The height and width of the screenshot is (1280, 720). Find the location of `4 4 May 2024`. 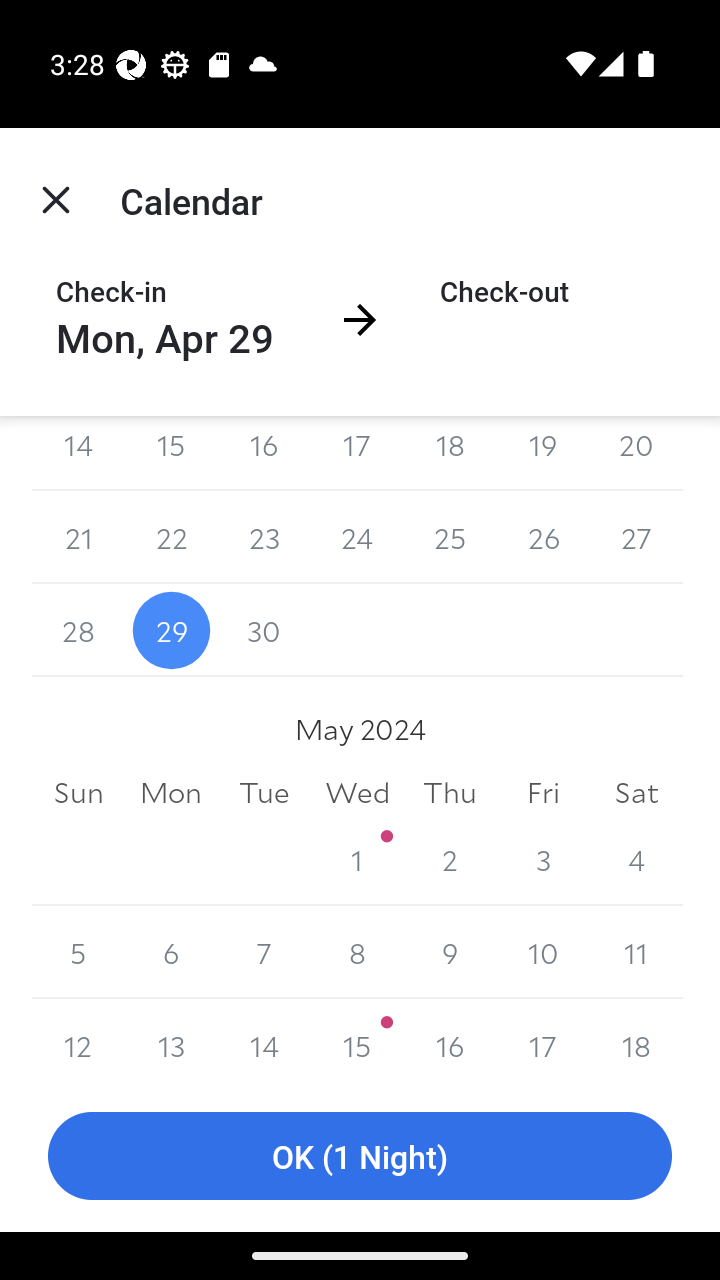

4 4 May 2024 is located at coordinates (636, 859).